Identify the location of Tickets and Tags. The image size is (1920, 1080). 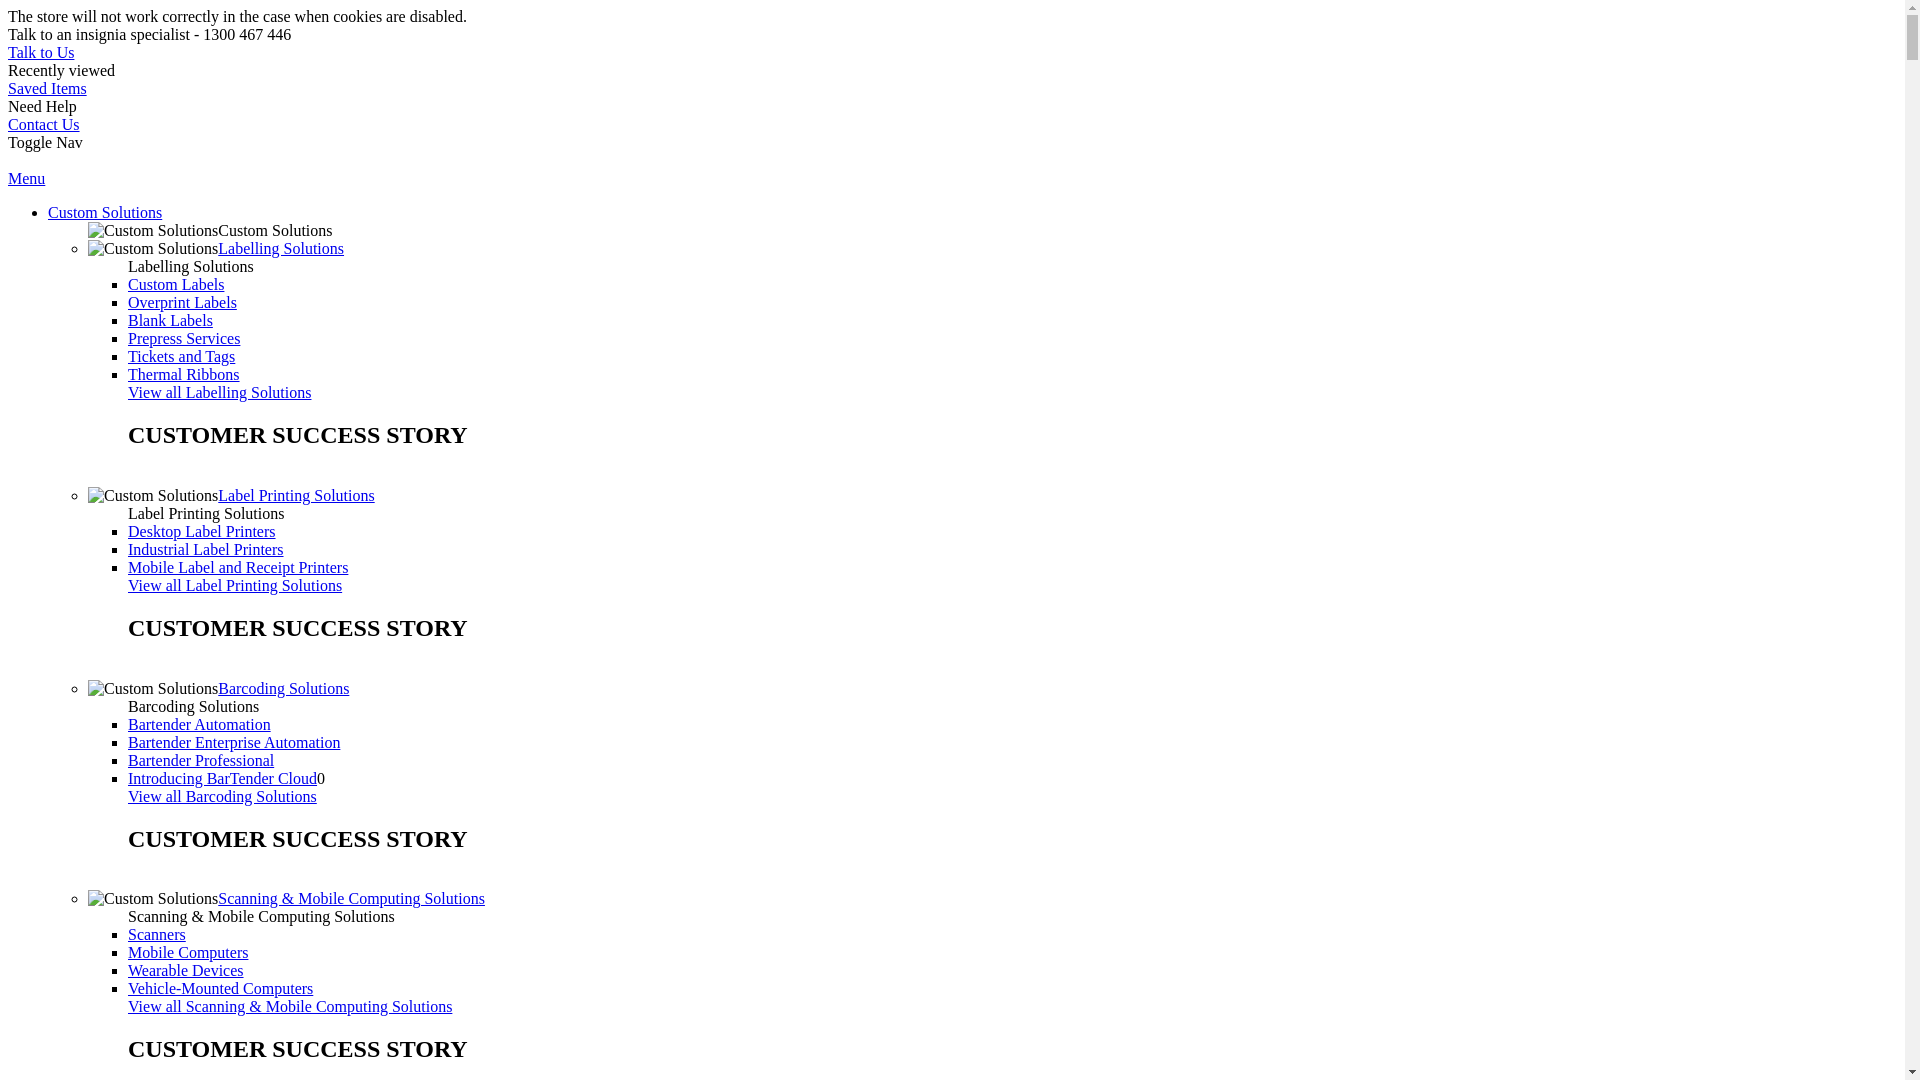
(182, 356).